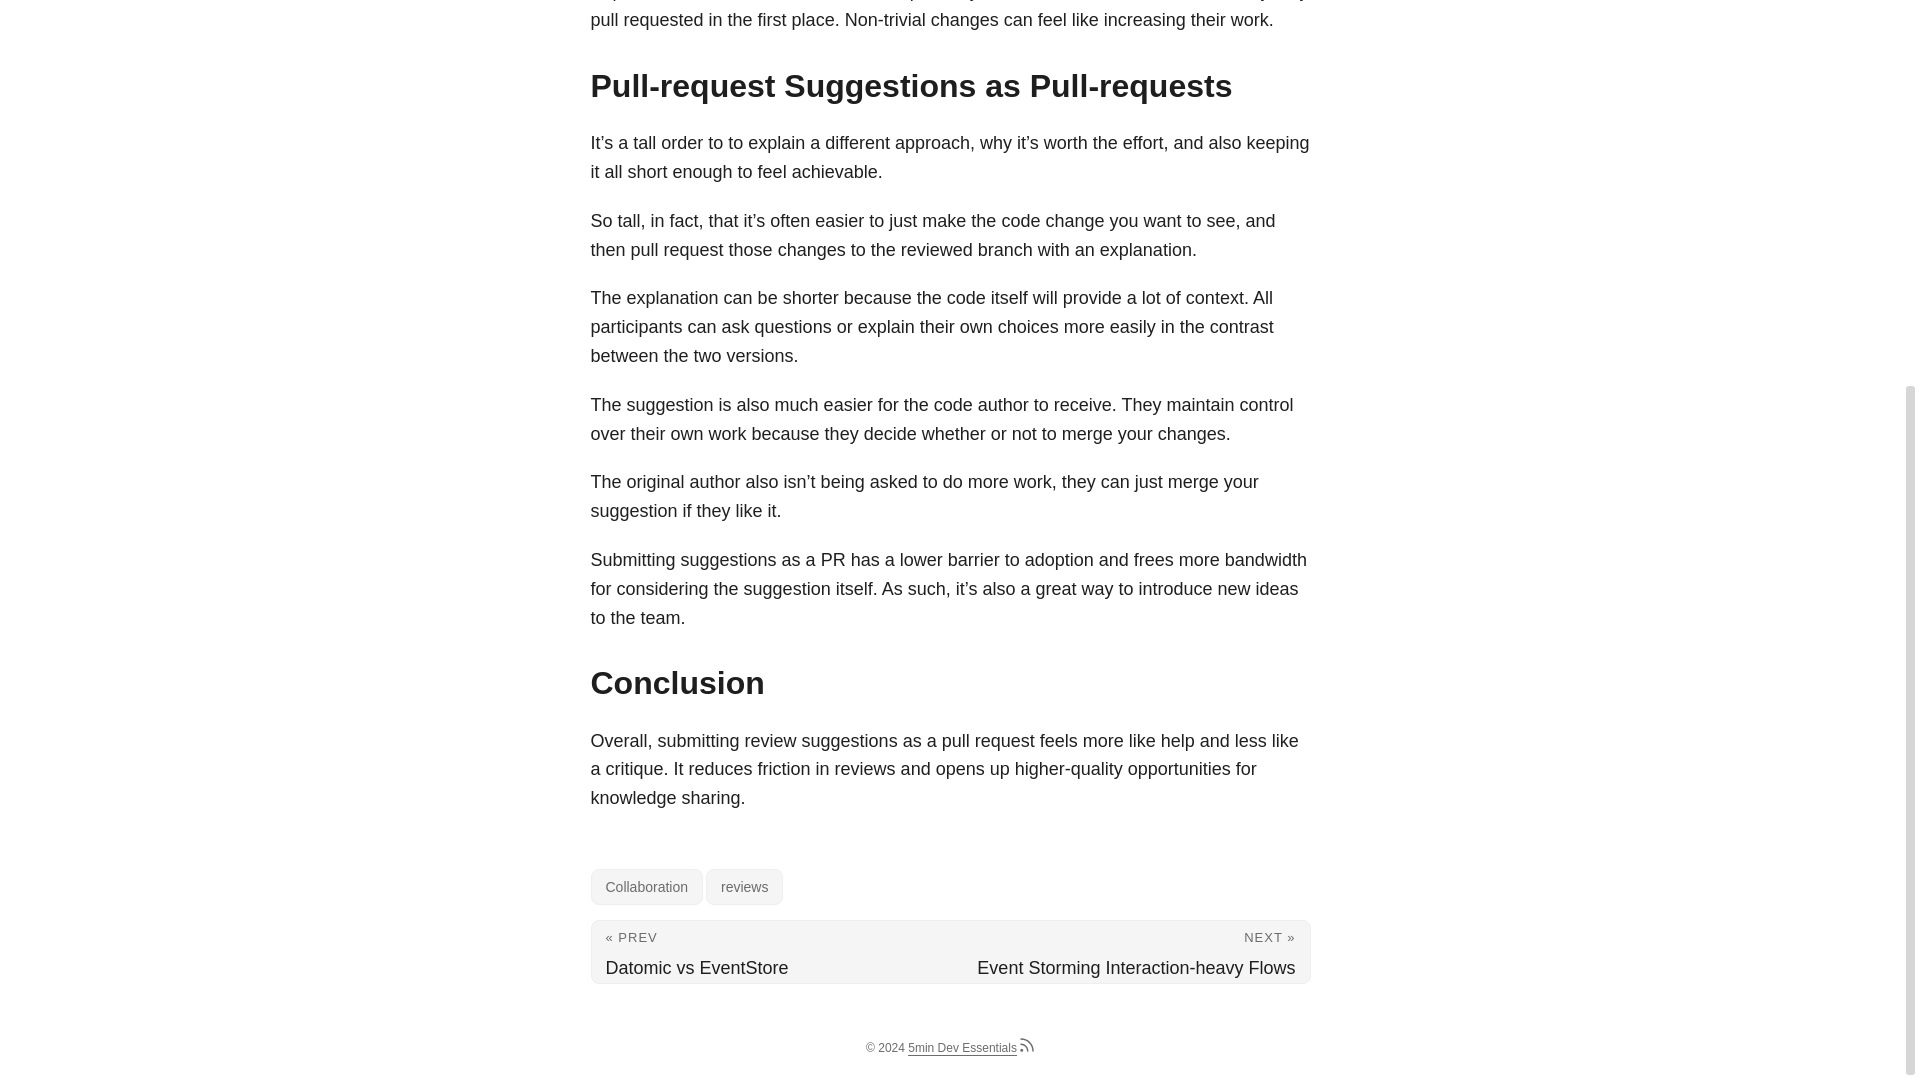 The width and height of the screenshot is (1920, 1080). What do you see at coordinates (744, 887) in the screenshot?
I see `reviews` at bounding box center [744, 887].